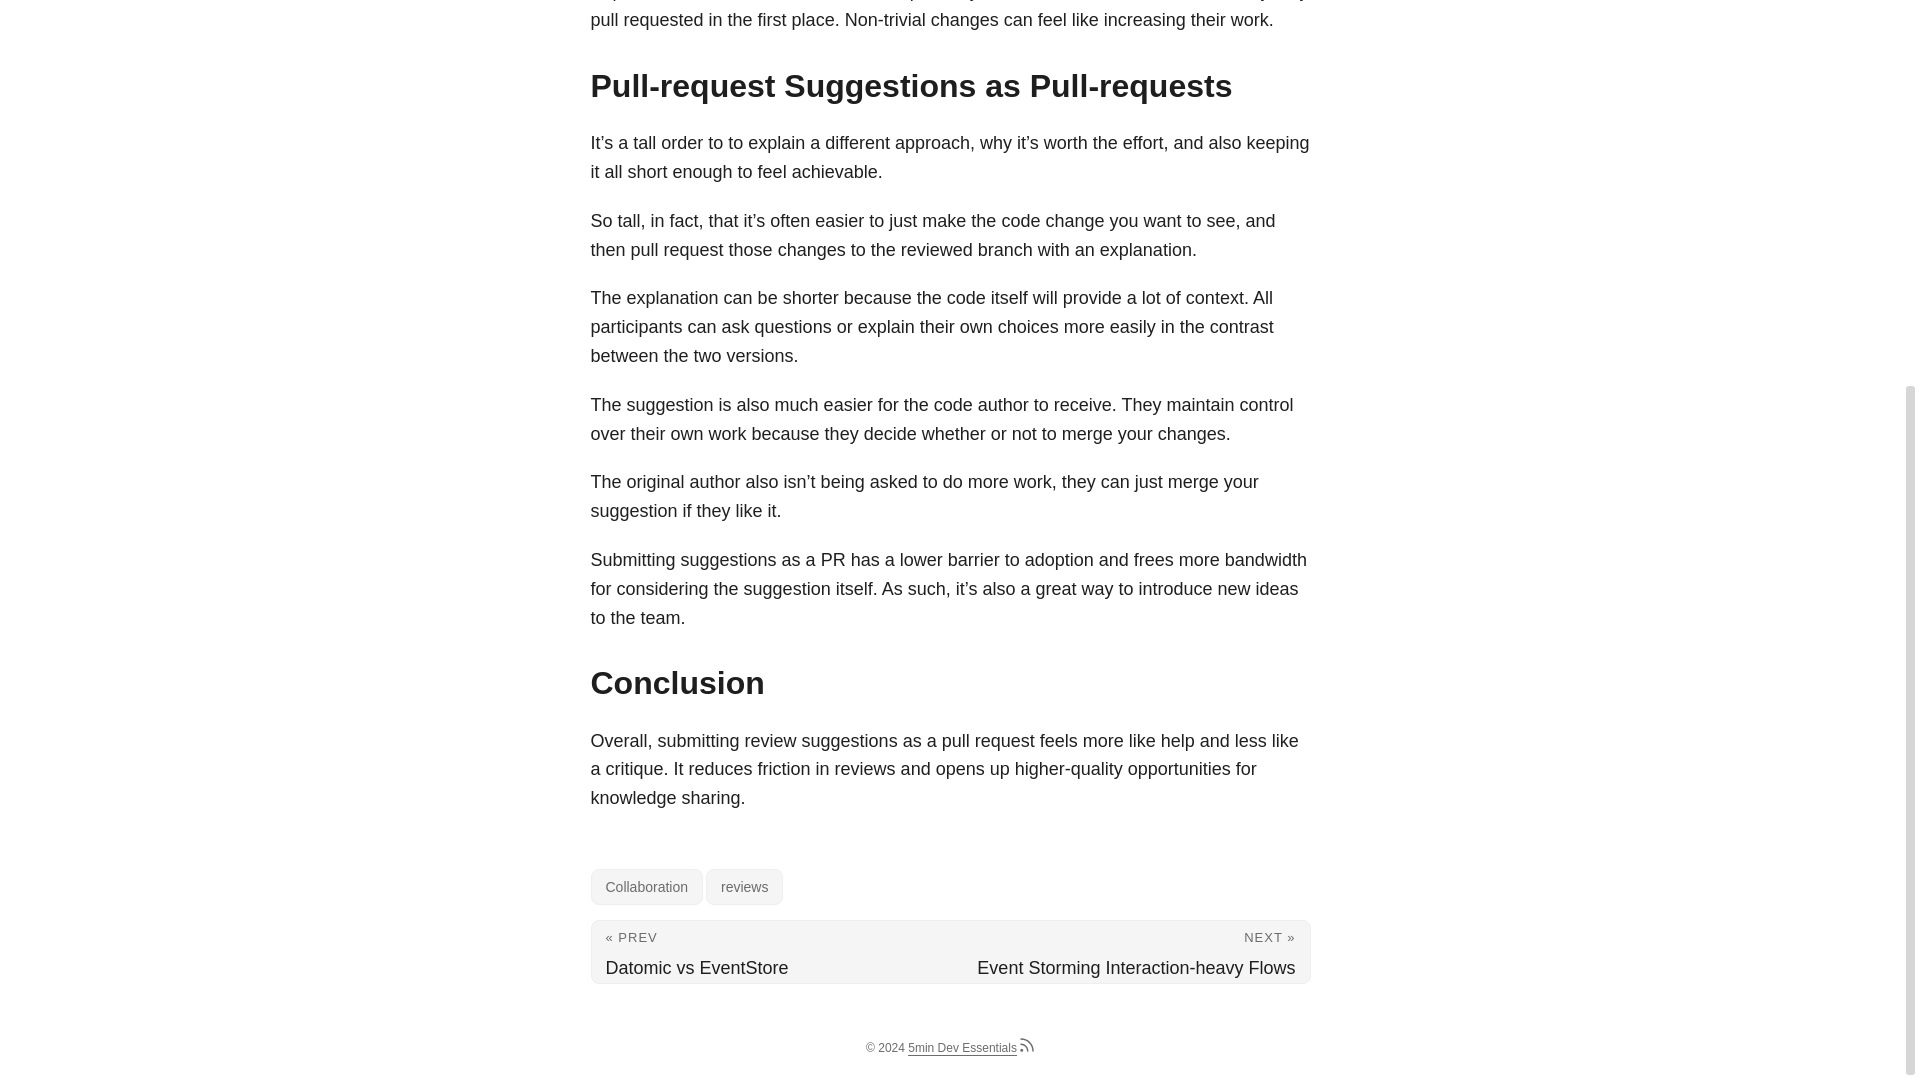 The width and height of the screenshot is (1920, 1080). What do you see at coordinates (744, 887) in the screenshot?
I see `reviews` at bounding box center [744, 887].